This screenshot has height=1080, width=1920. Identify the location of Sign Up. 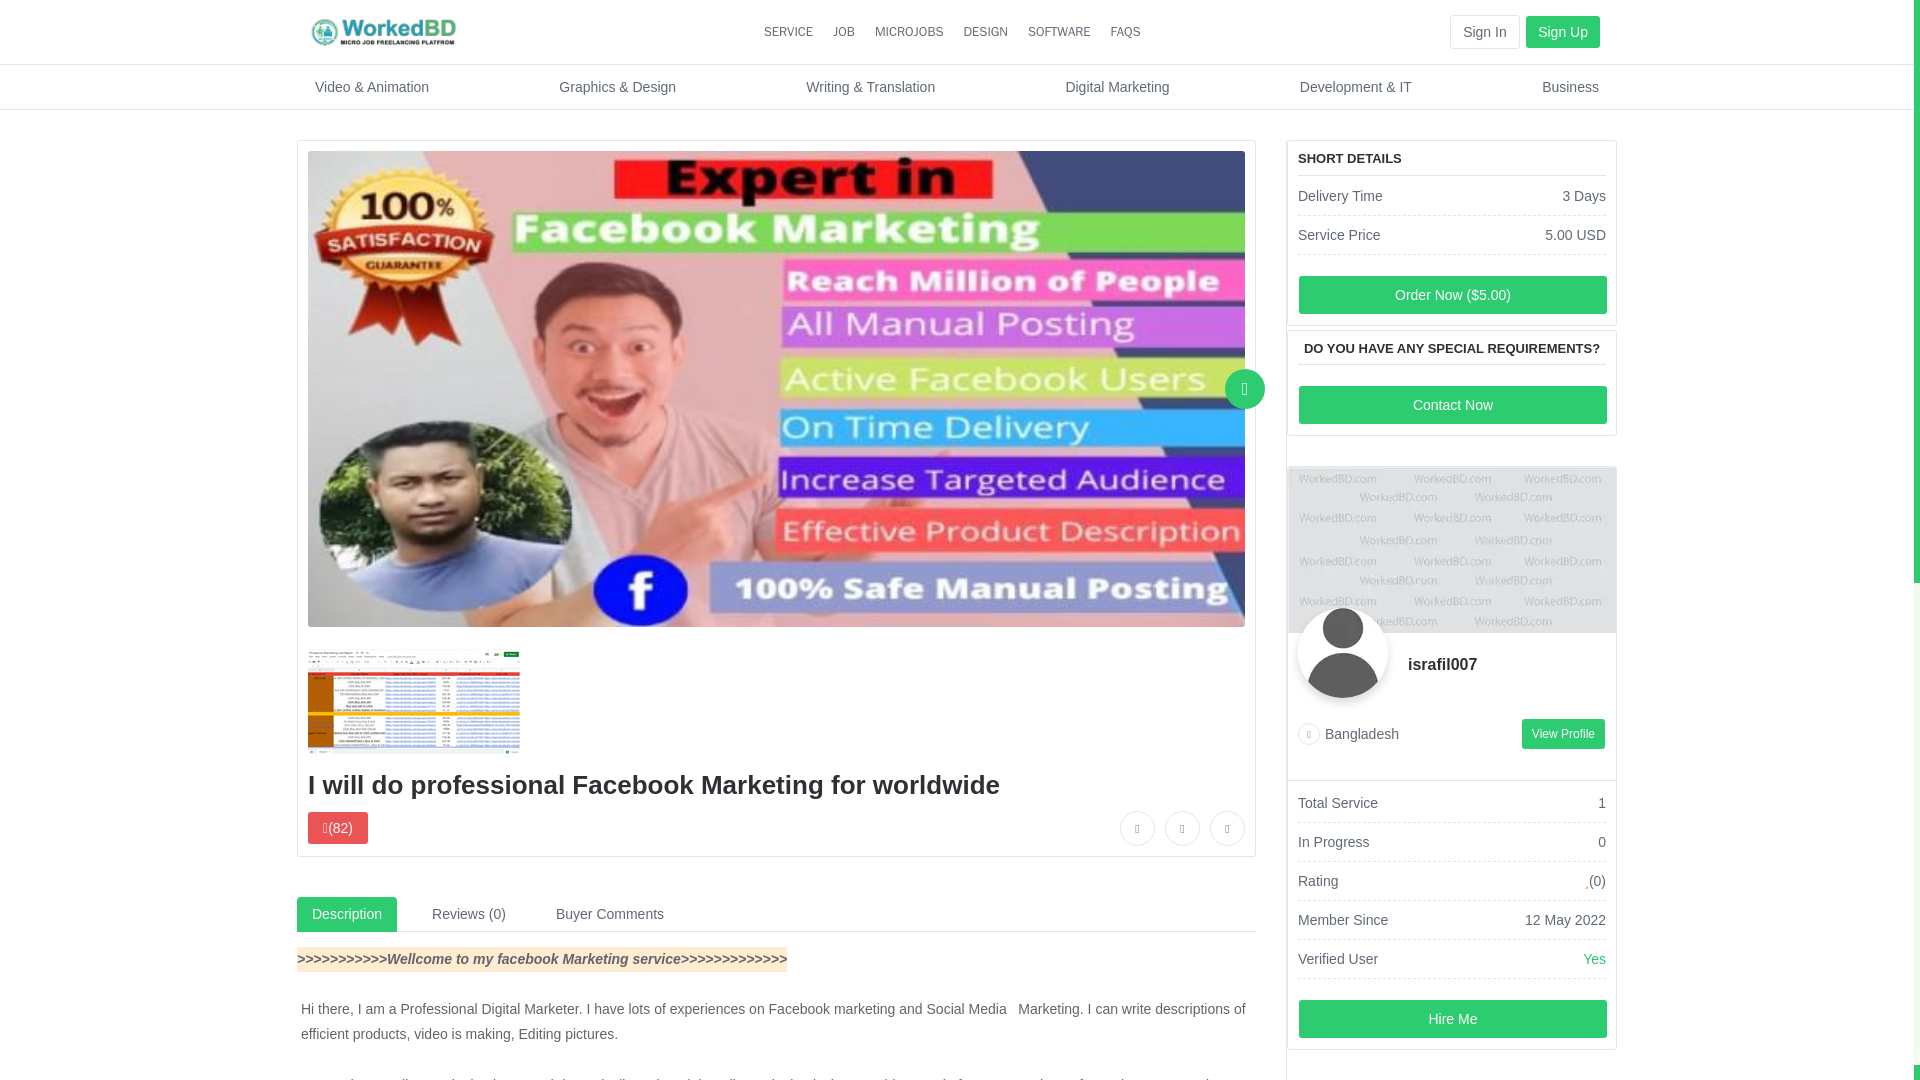
(1562, 32).